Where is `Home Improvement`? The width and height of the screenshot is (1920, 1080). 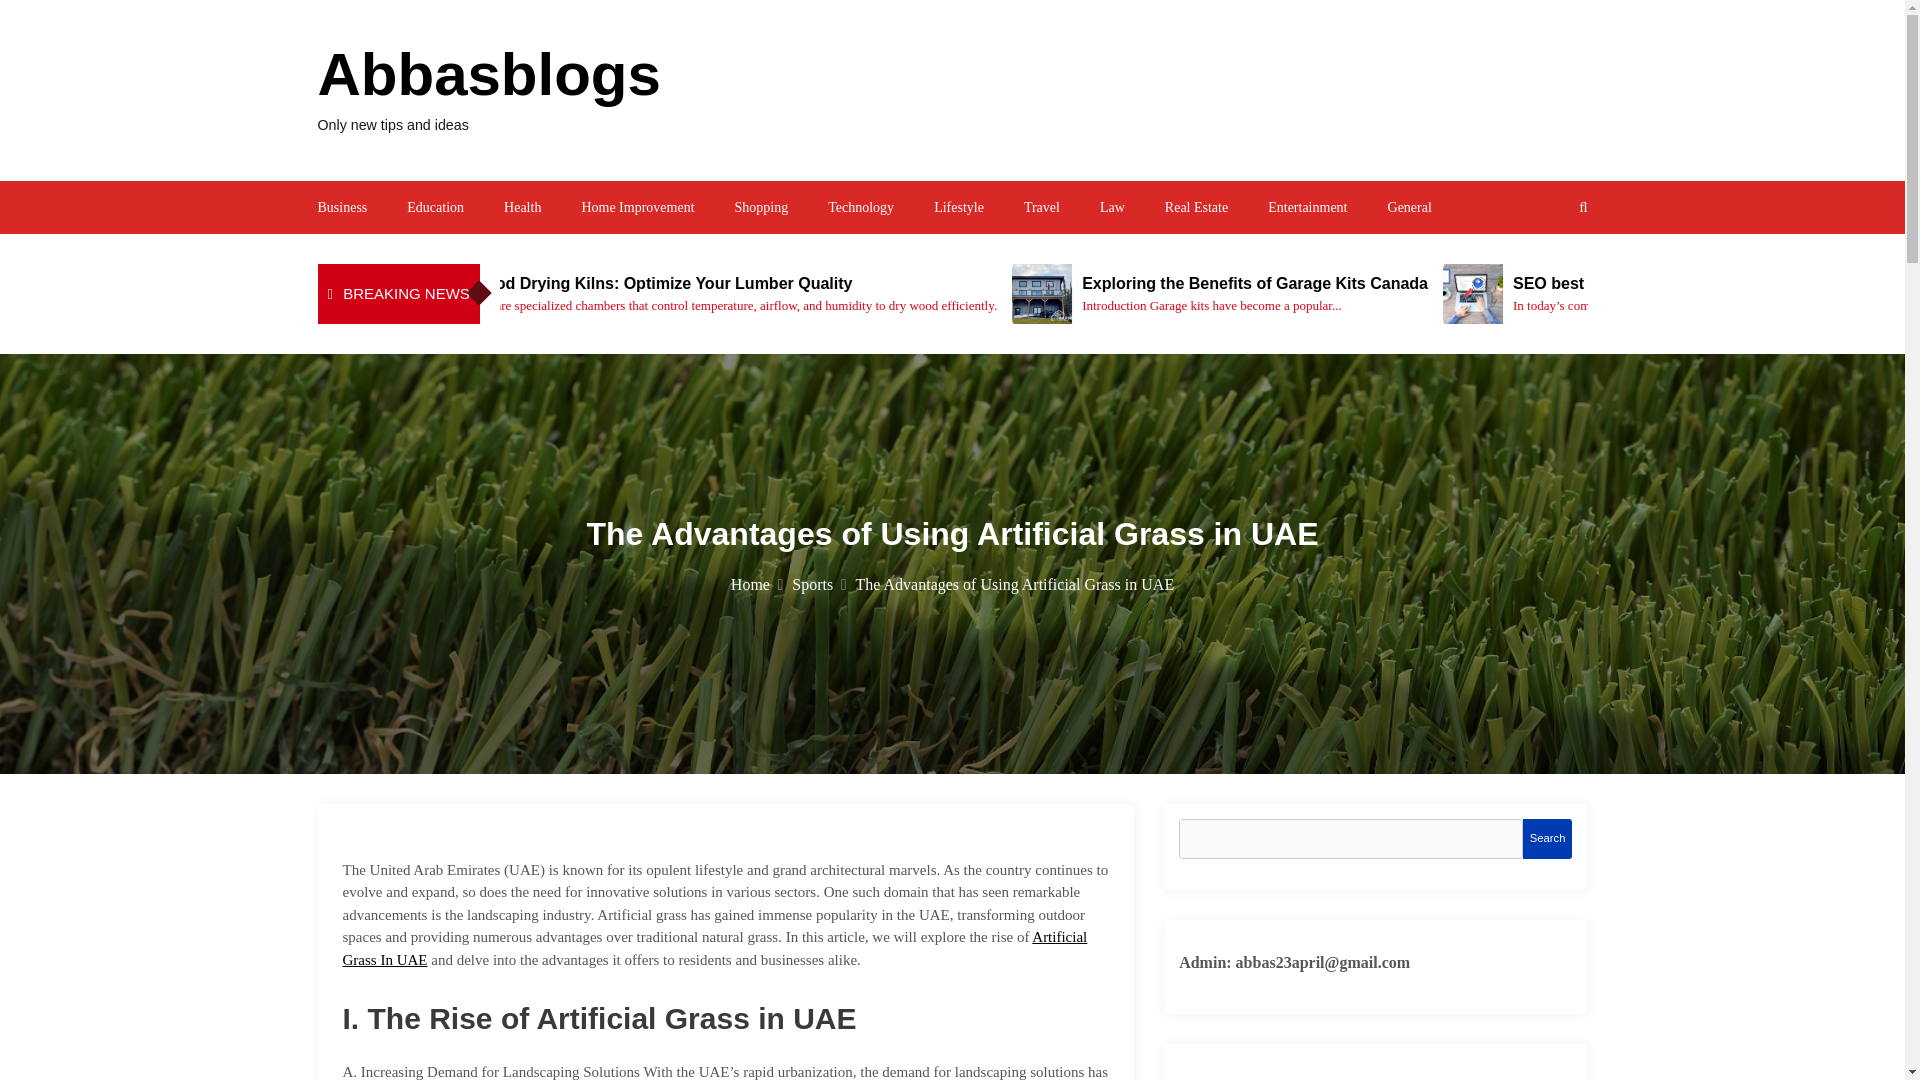 Home Improvement is located at coordinates (637, 206).